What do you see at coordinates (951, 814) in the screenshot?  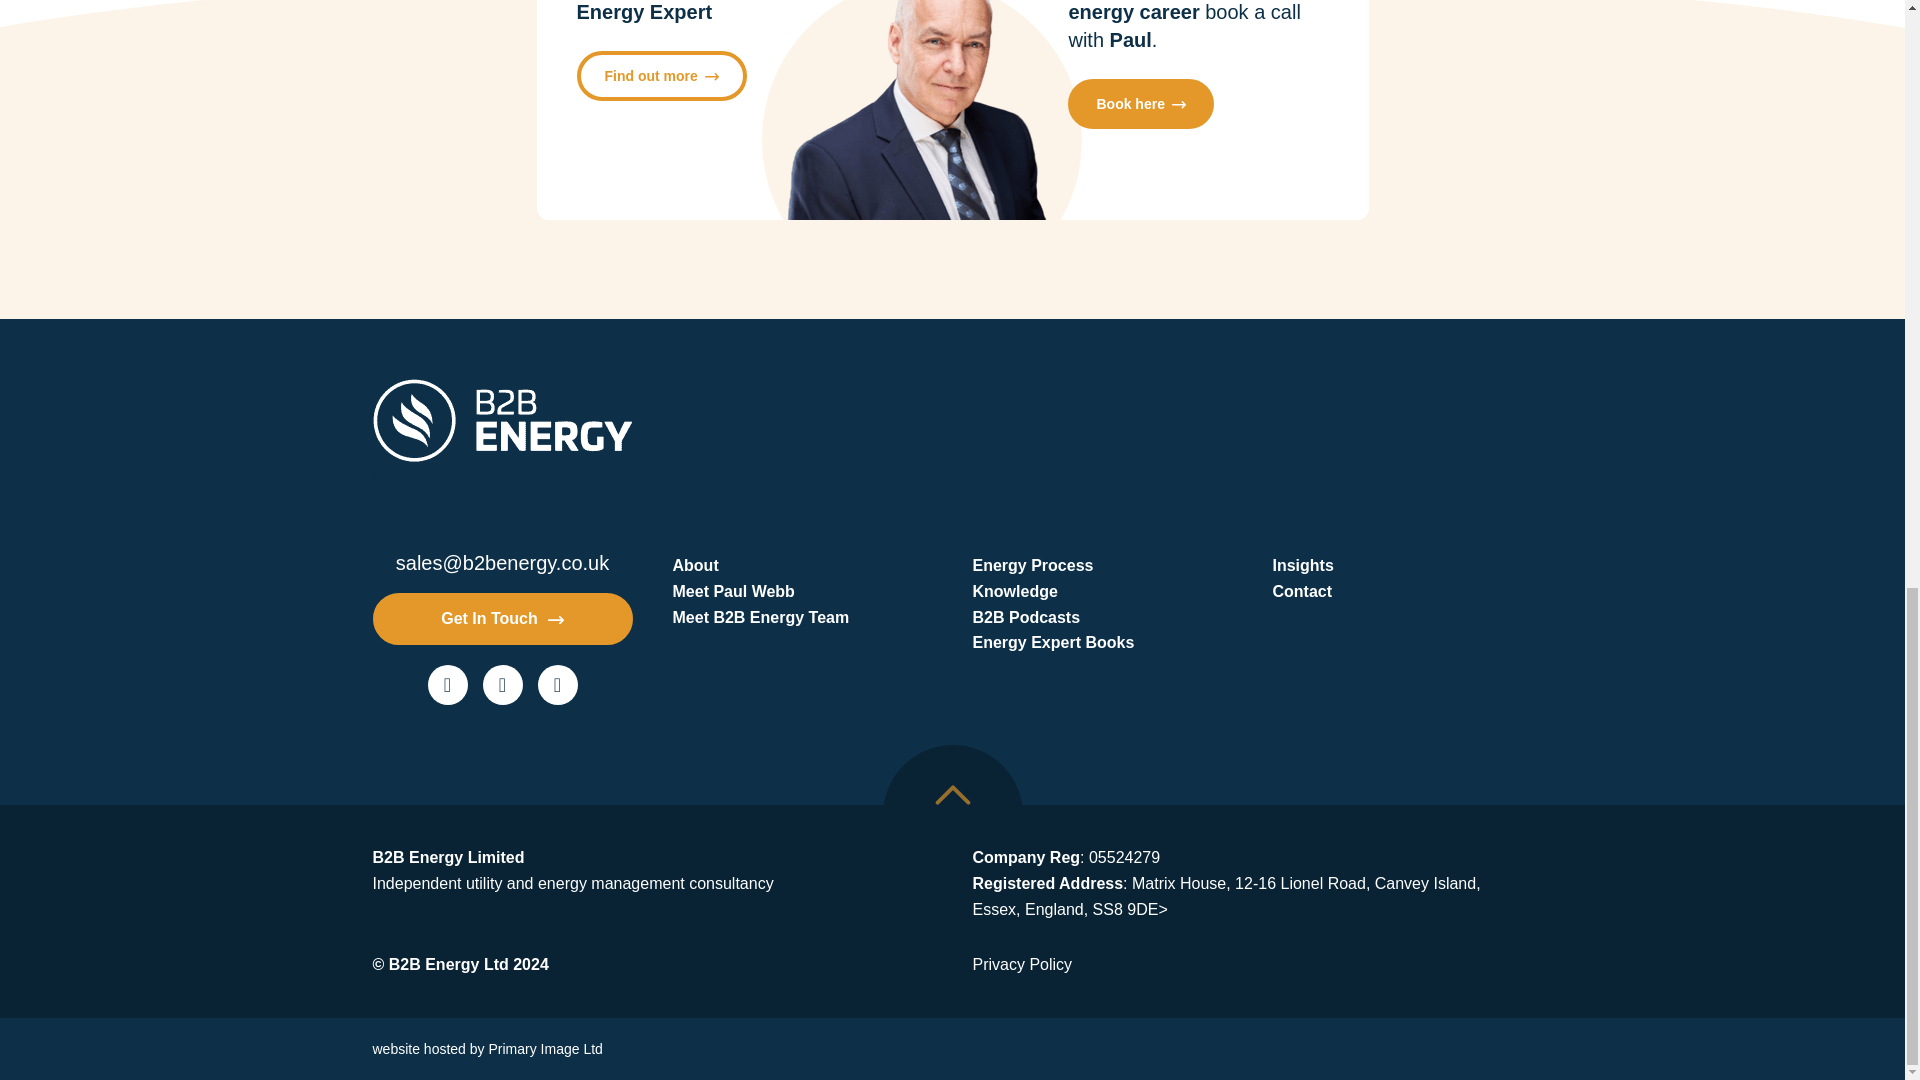 I see `Back to top` at bounding box center [951, 814].